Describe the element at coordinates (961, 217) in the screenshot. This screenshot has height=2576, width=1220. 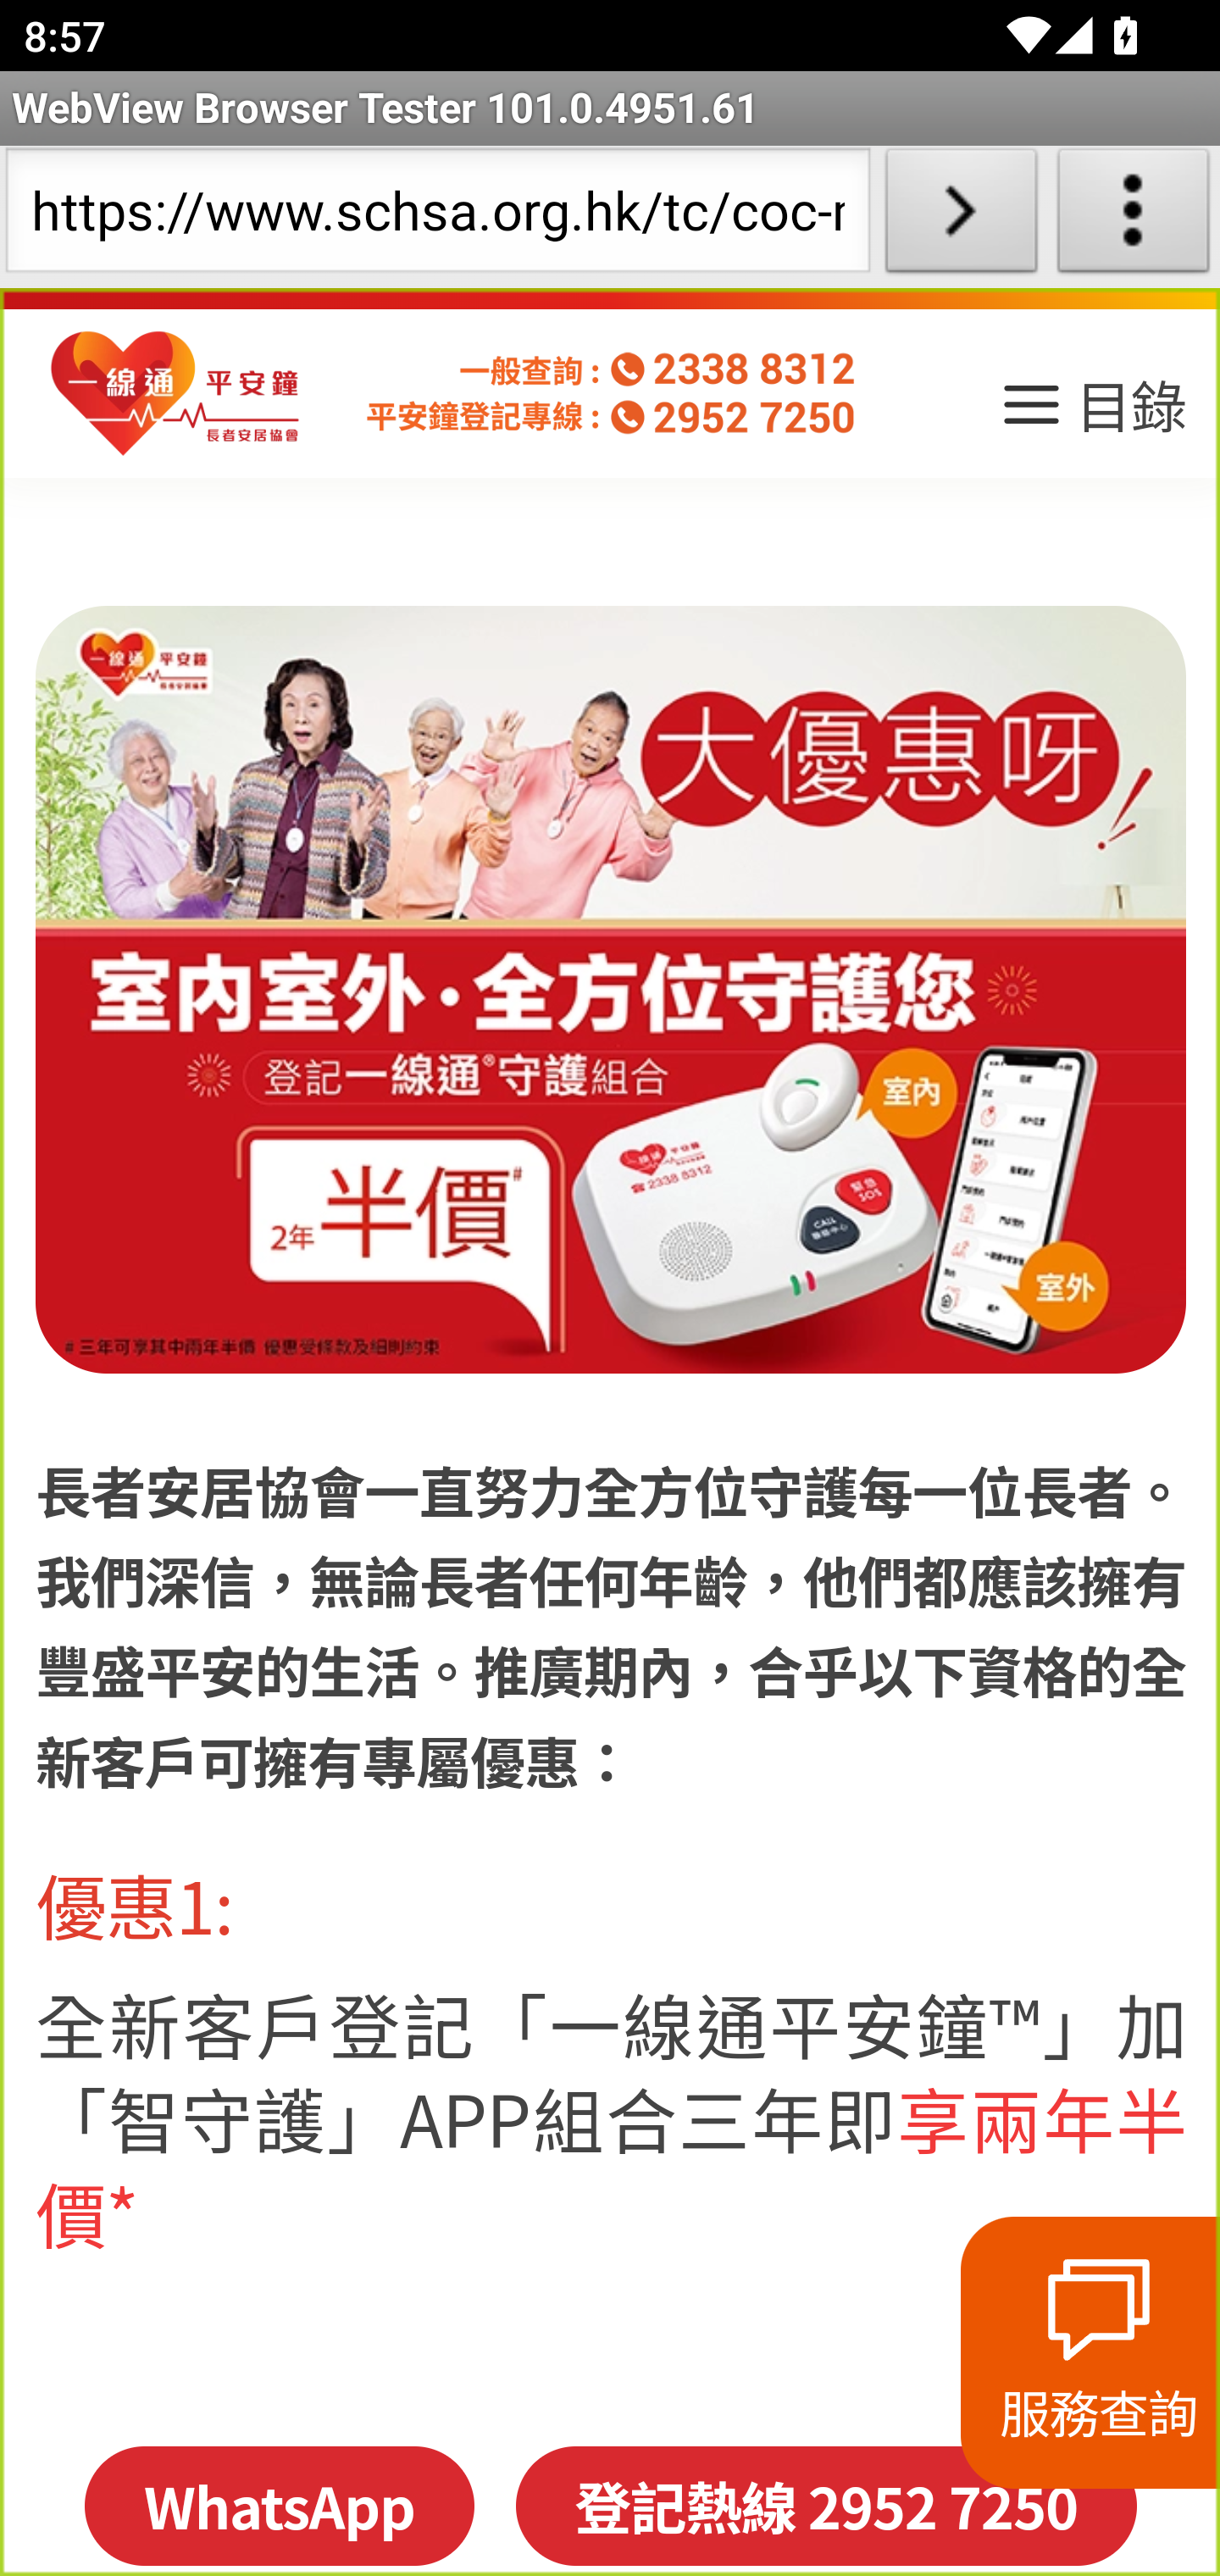
I see `Load URL` at that location.